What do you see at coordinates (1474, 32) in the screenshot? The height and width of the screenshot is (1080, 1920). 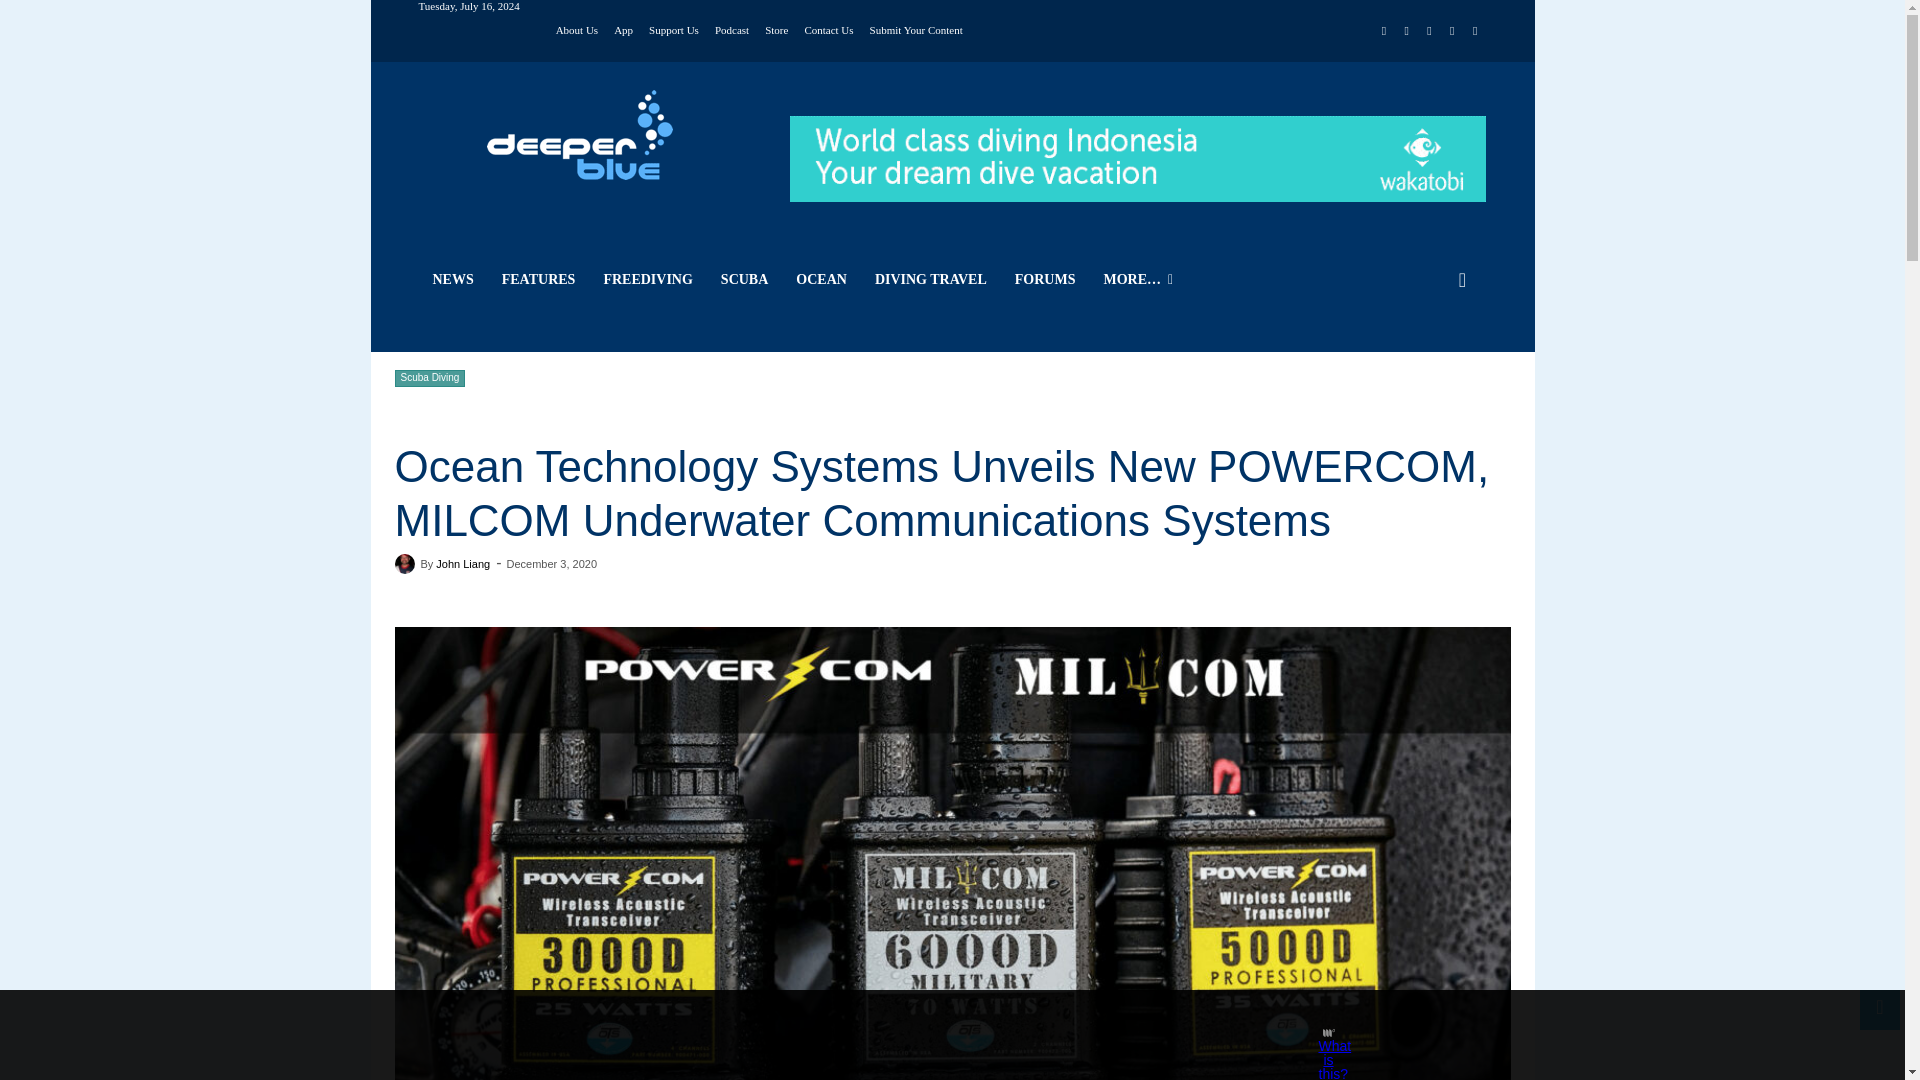 I see `Youtube` at bounding box center [1474, 32].